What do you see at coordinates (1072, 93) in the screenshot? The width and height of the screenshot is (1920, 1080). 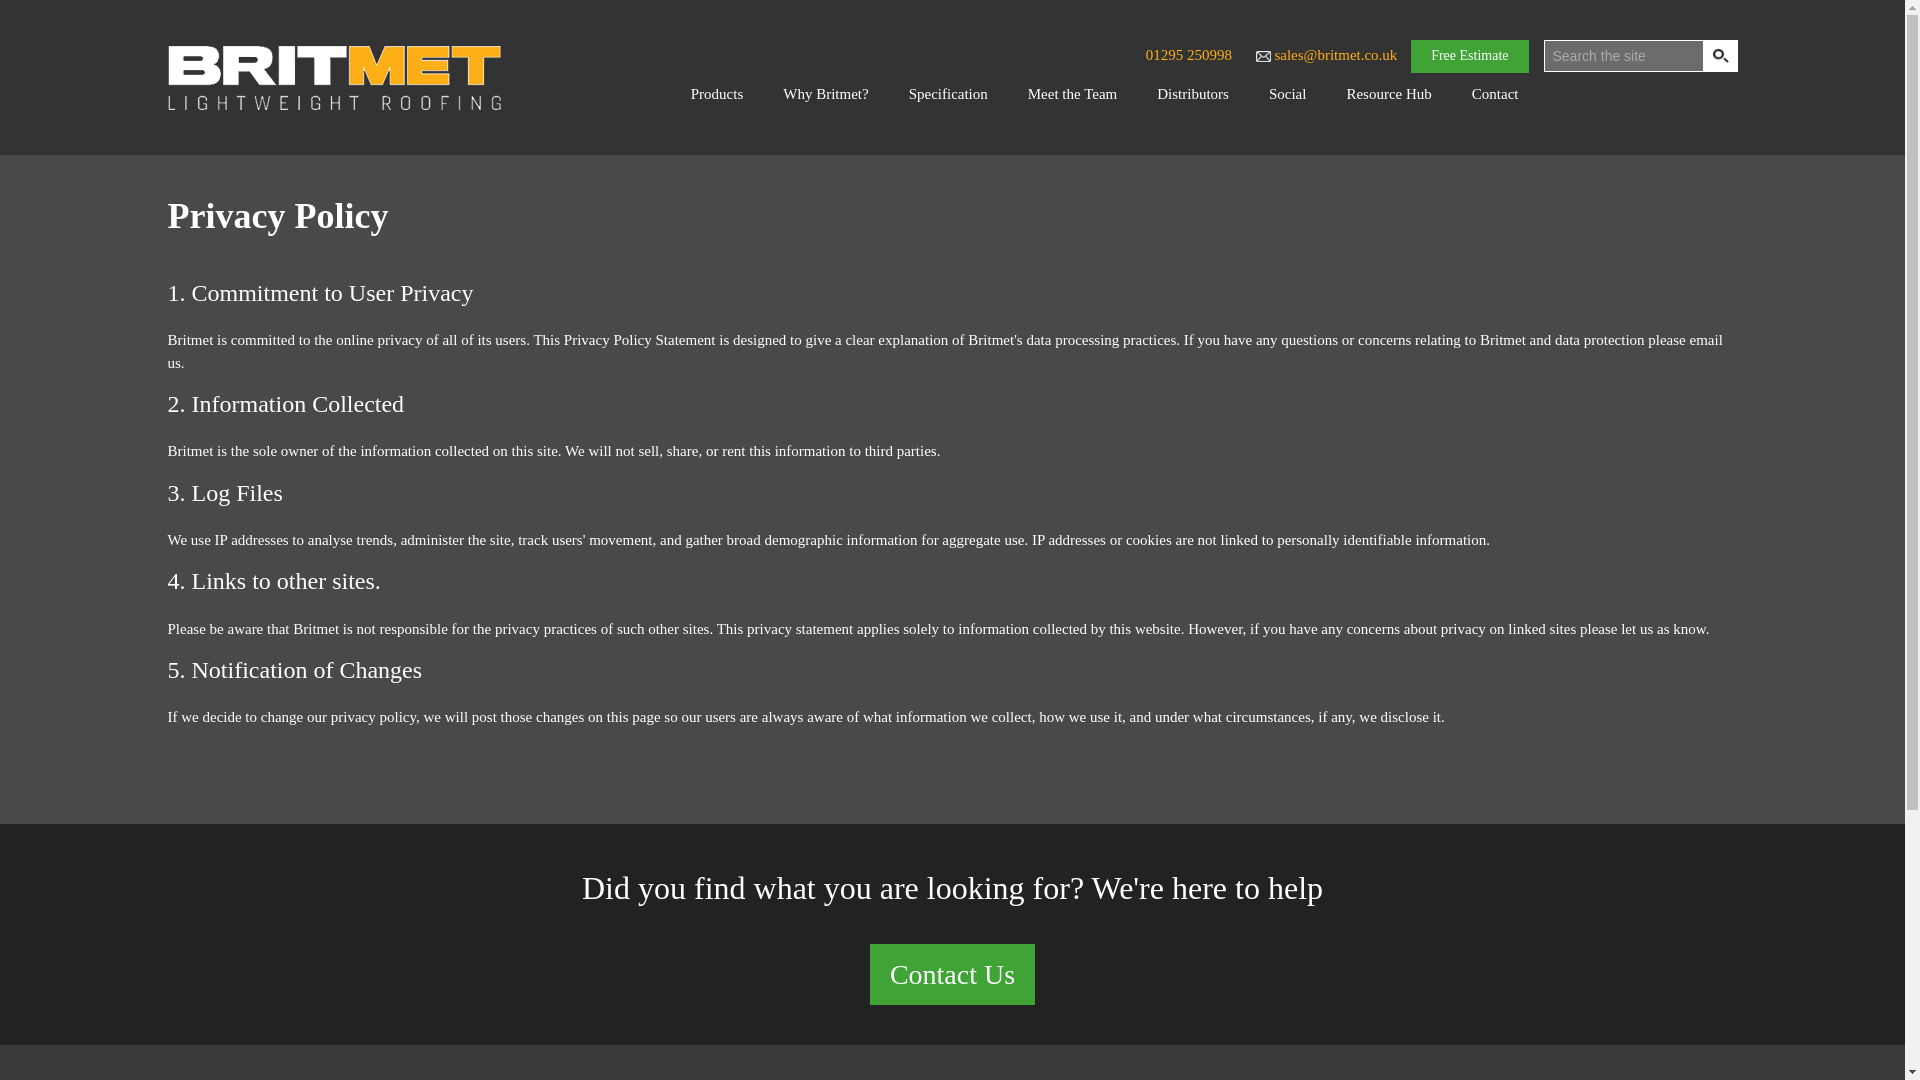 I see `Meet the Team` at bounding box center [1072, 93].